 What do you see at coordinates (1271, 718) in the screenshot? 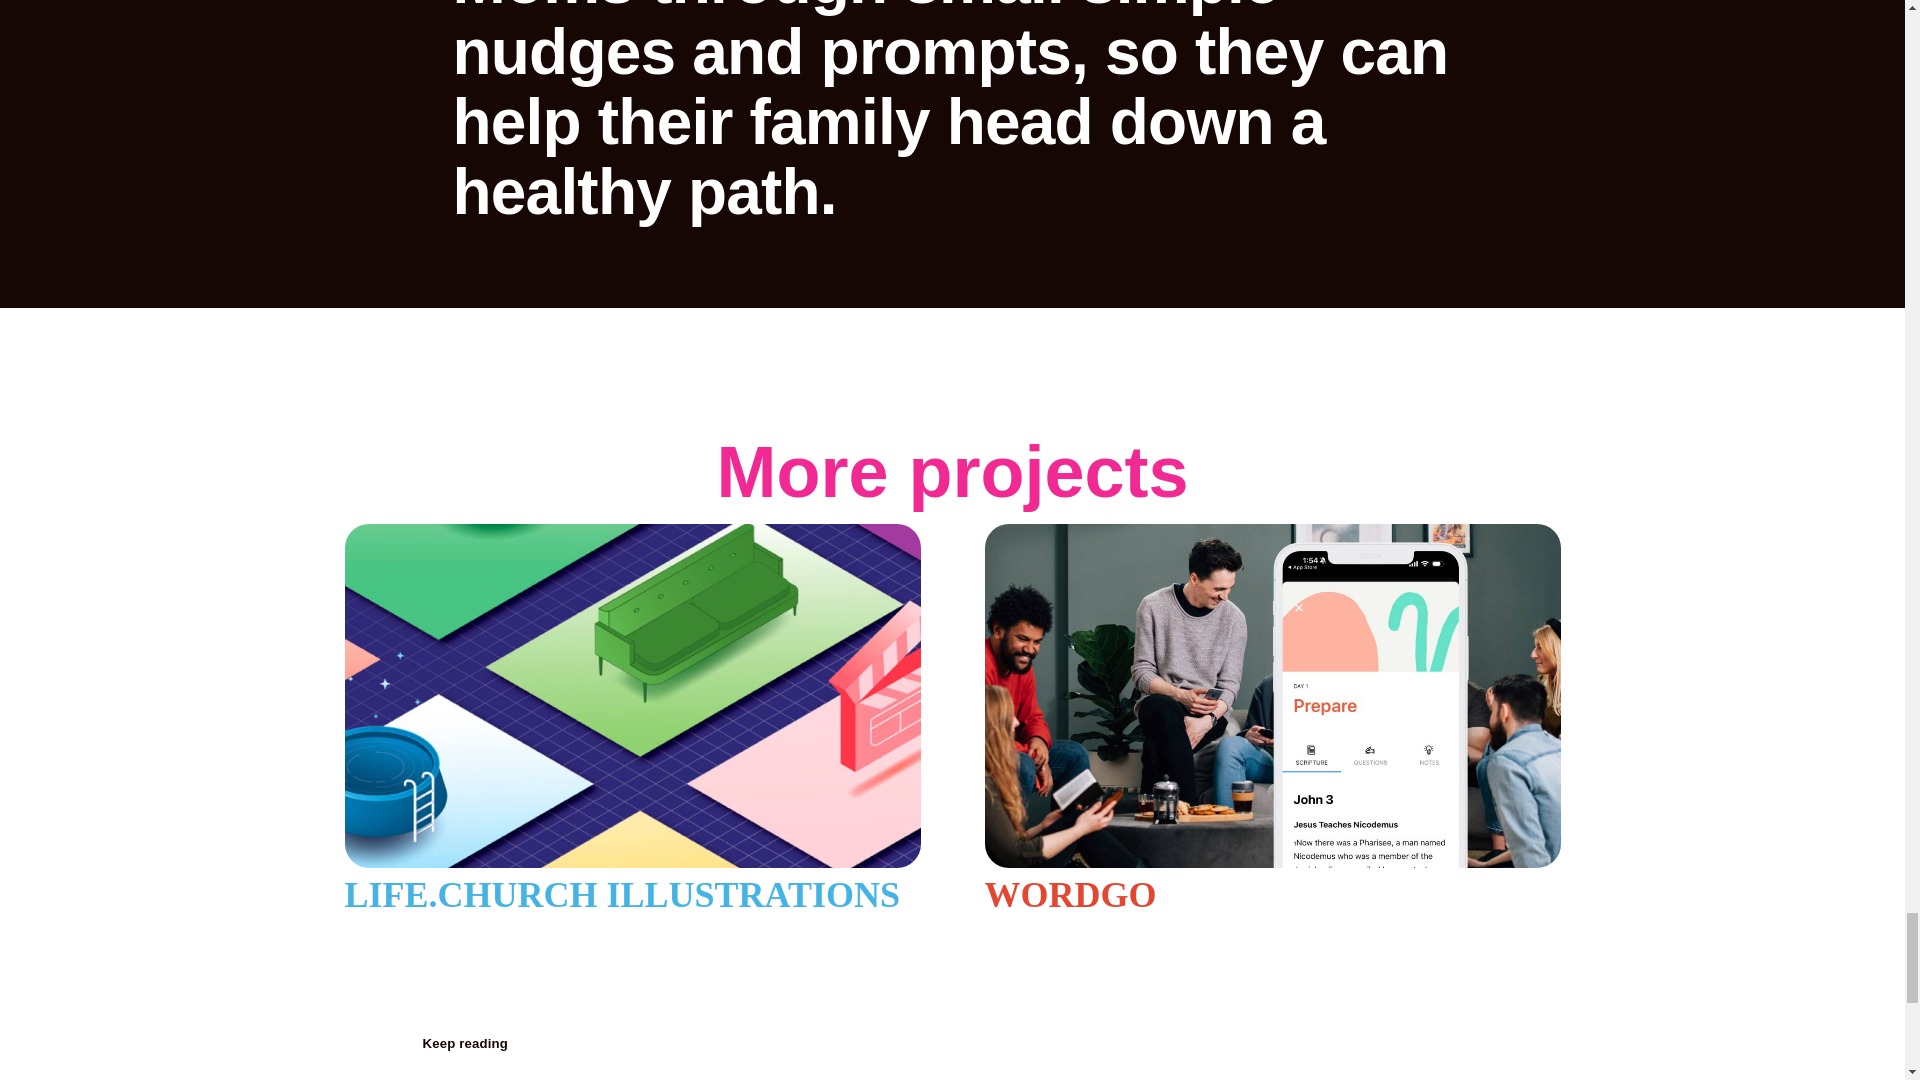
I see `WORDGO` at bounding box center [1271, 718].